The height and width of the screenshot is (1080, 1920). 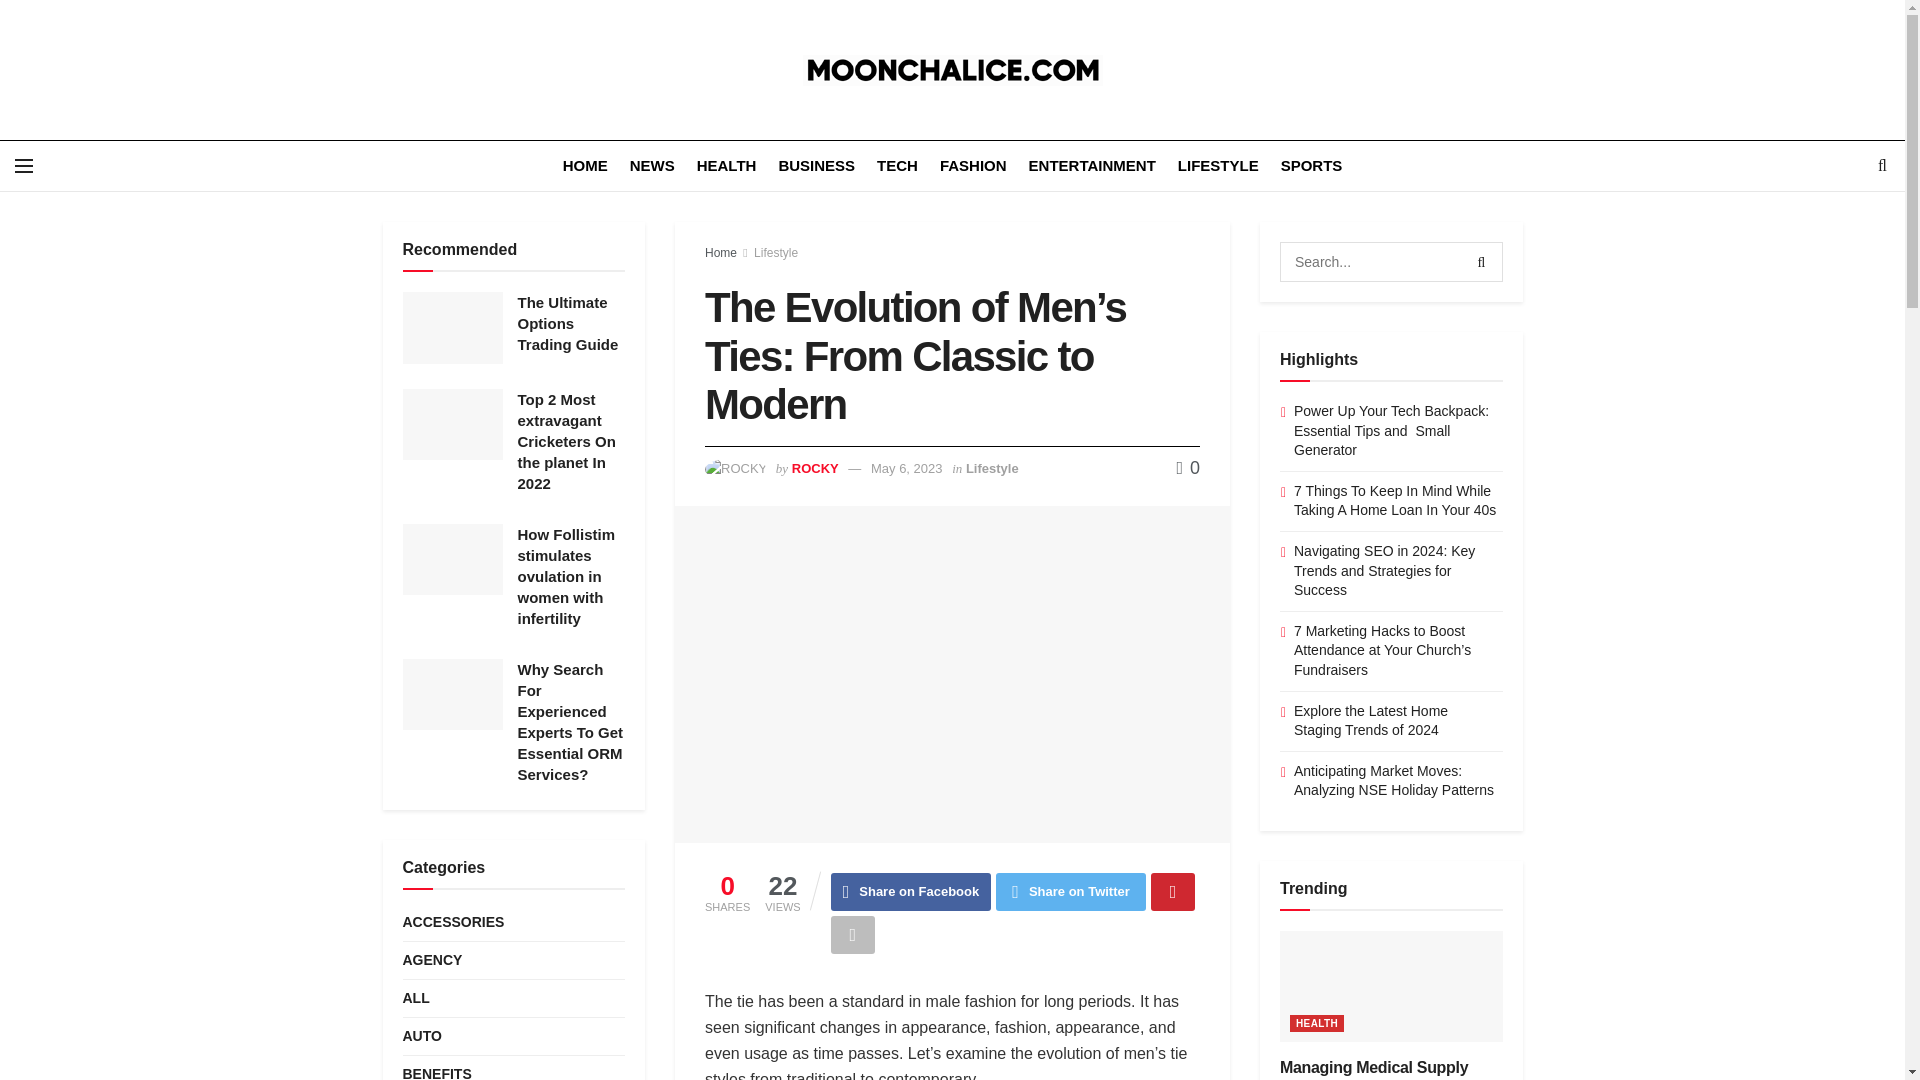 What do you see at coordinates (1092, 166) in the screenshot?
I see `ENTERTAINMENT` at bounding box center [1092, 166].